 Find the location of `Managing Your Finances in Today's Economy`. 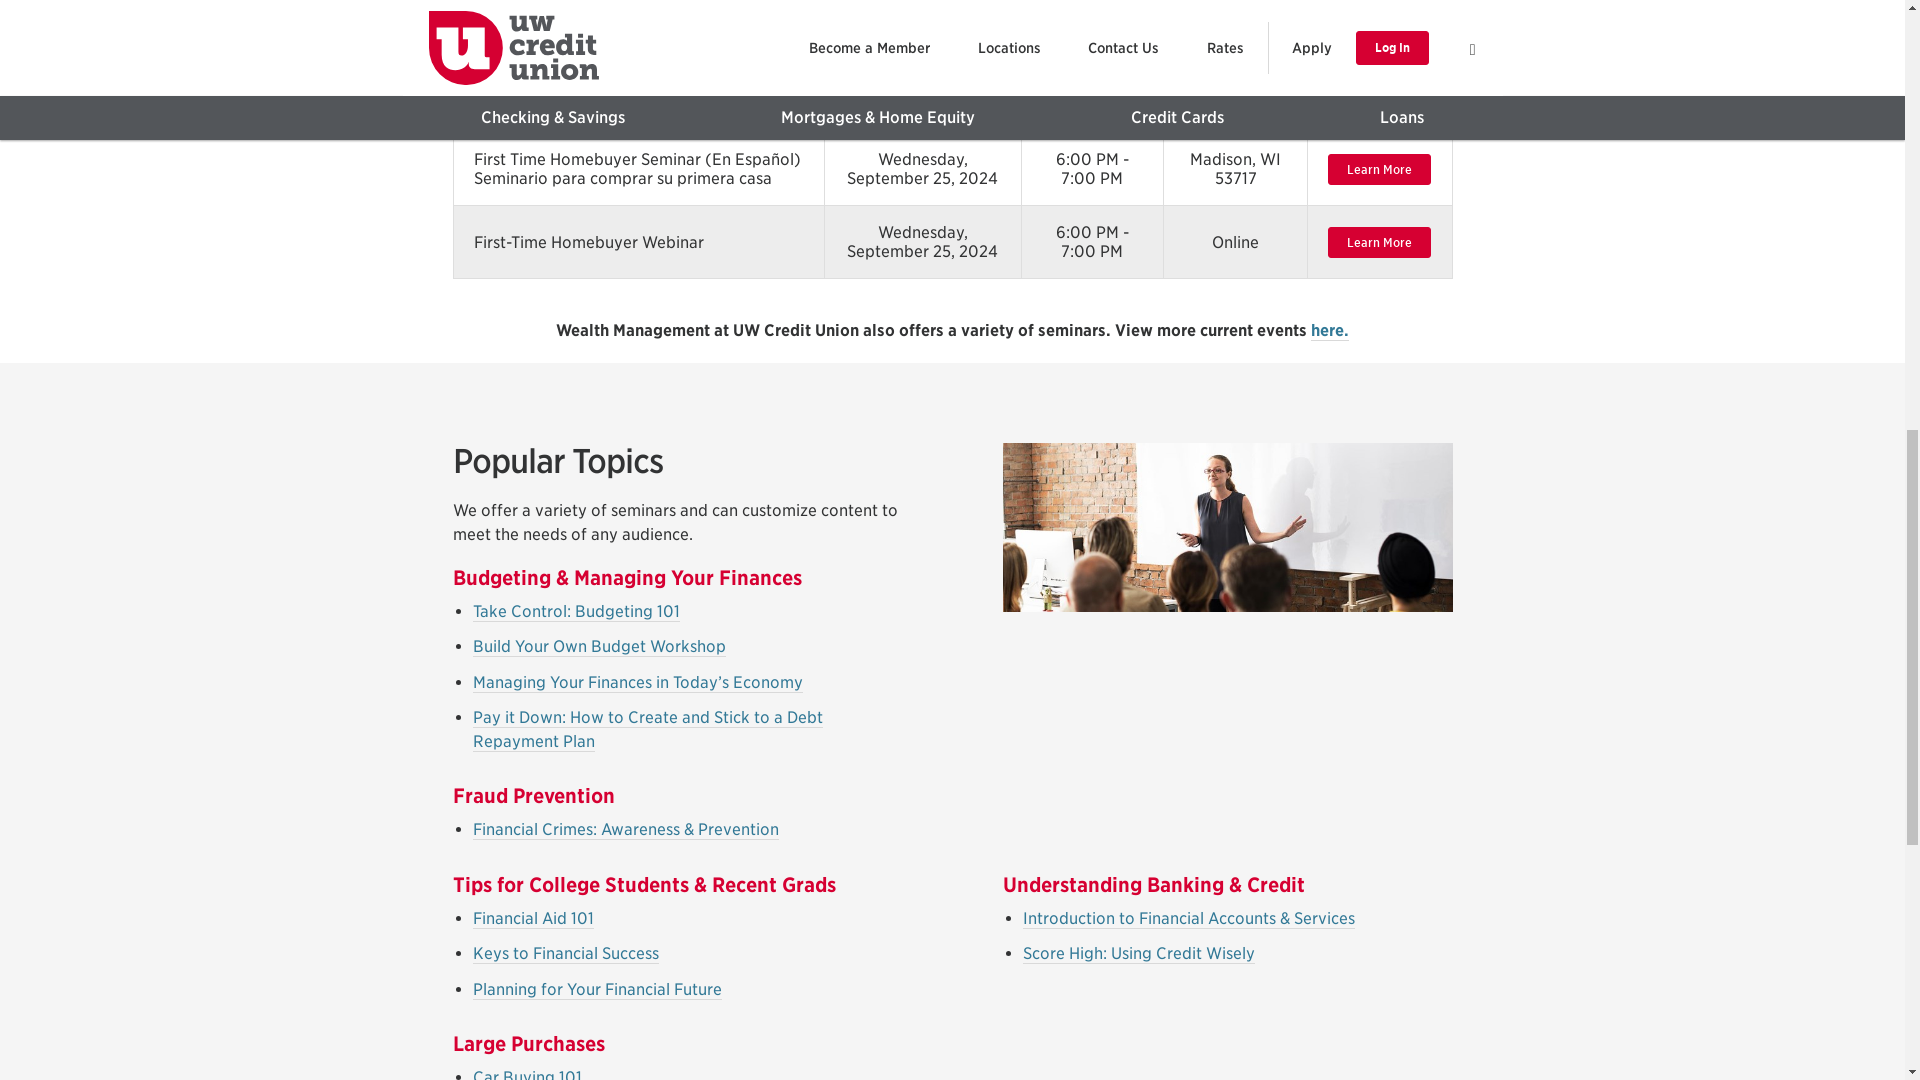

Managing Your Finances in Today's Economy is located at coordinates (637, 682).